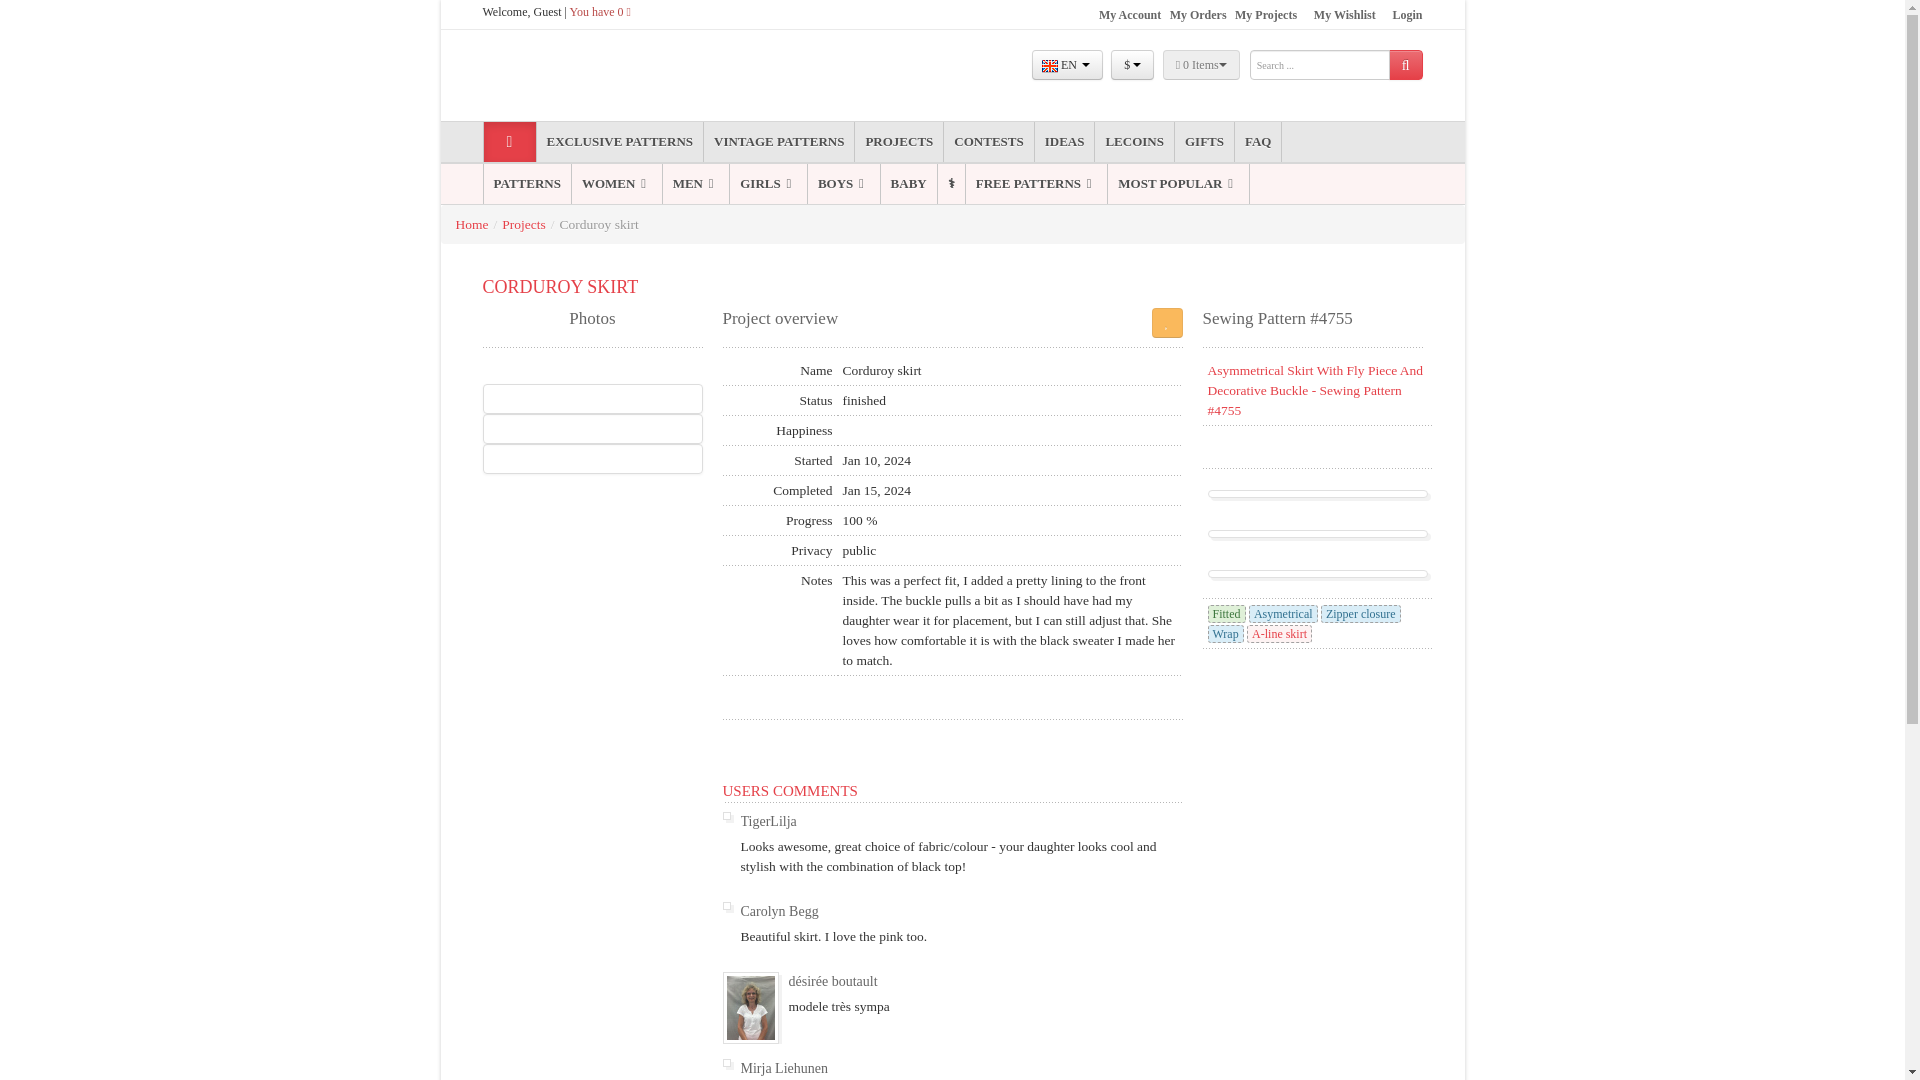 This screenshot has height=1080, width=1920. Describe the element at coordinates (1198, 14) in the screenshot. I see `My Orders` at that location.